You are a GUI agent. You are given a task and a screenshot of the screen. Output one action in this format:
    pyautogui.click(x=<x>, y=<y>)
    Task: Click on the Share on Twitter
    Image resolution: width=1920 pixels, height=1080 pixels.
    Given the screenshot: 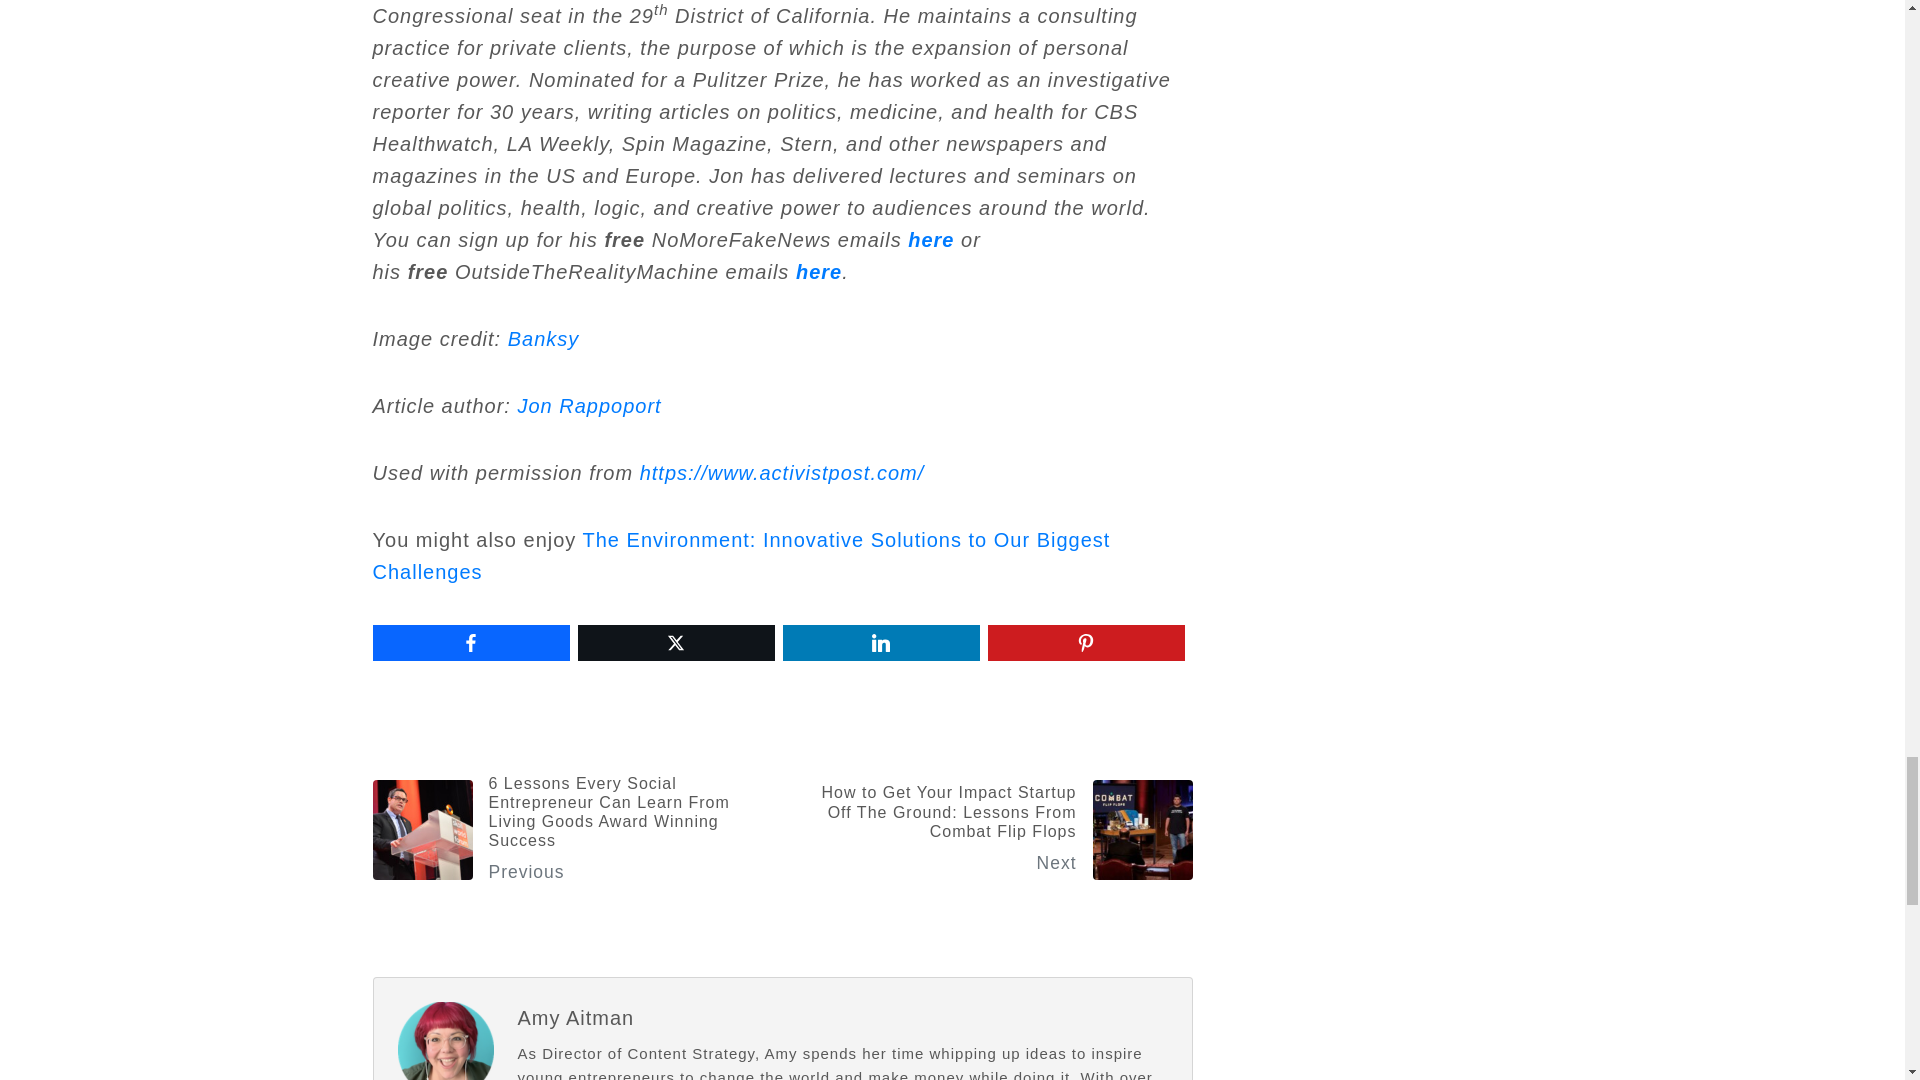 What is the action you would take?
    pyautogui.click(x=676, y=642)
    